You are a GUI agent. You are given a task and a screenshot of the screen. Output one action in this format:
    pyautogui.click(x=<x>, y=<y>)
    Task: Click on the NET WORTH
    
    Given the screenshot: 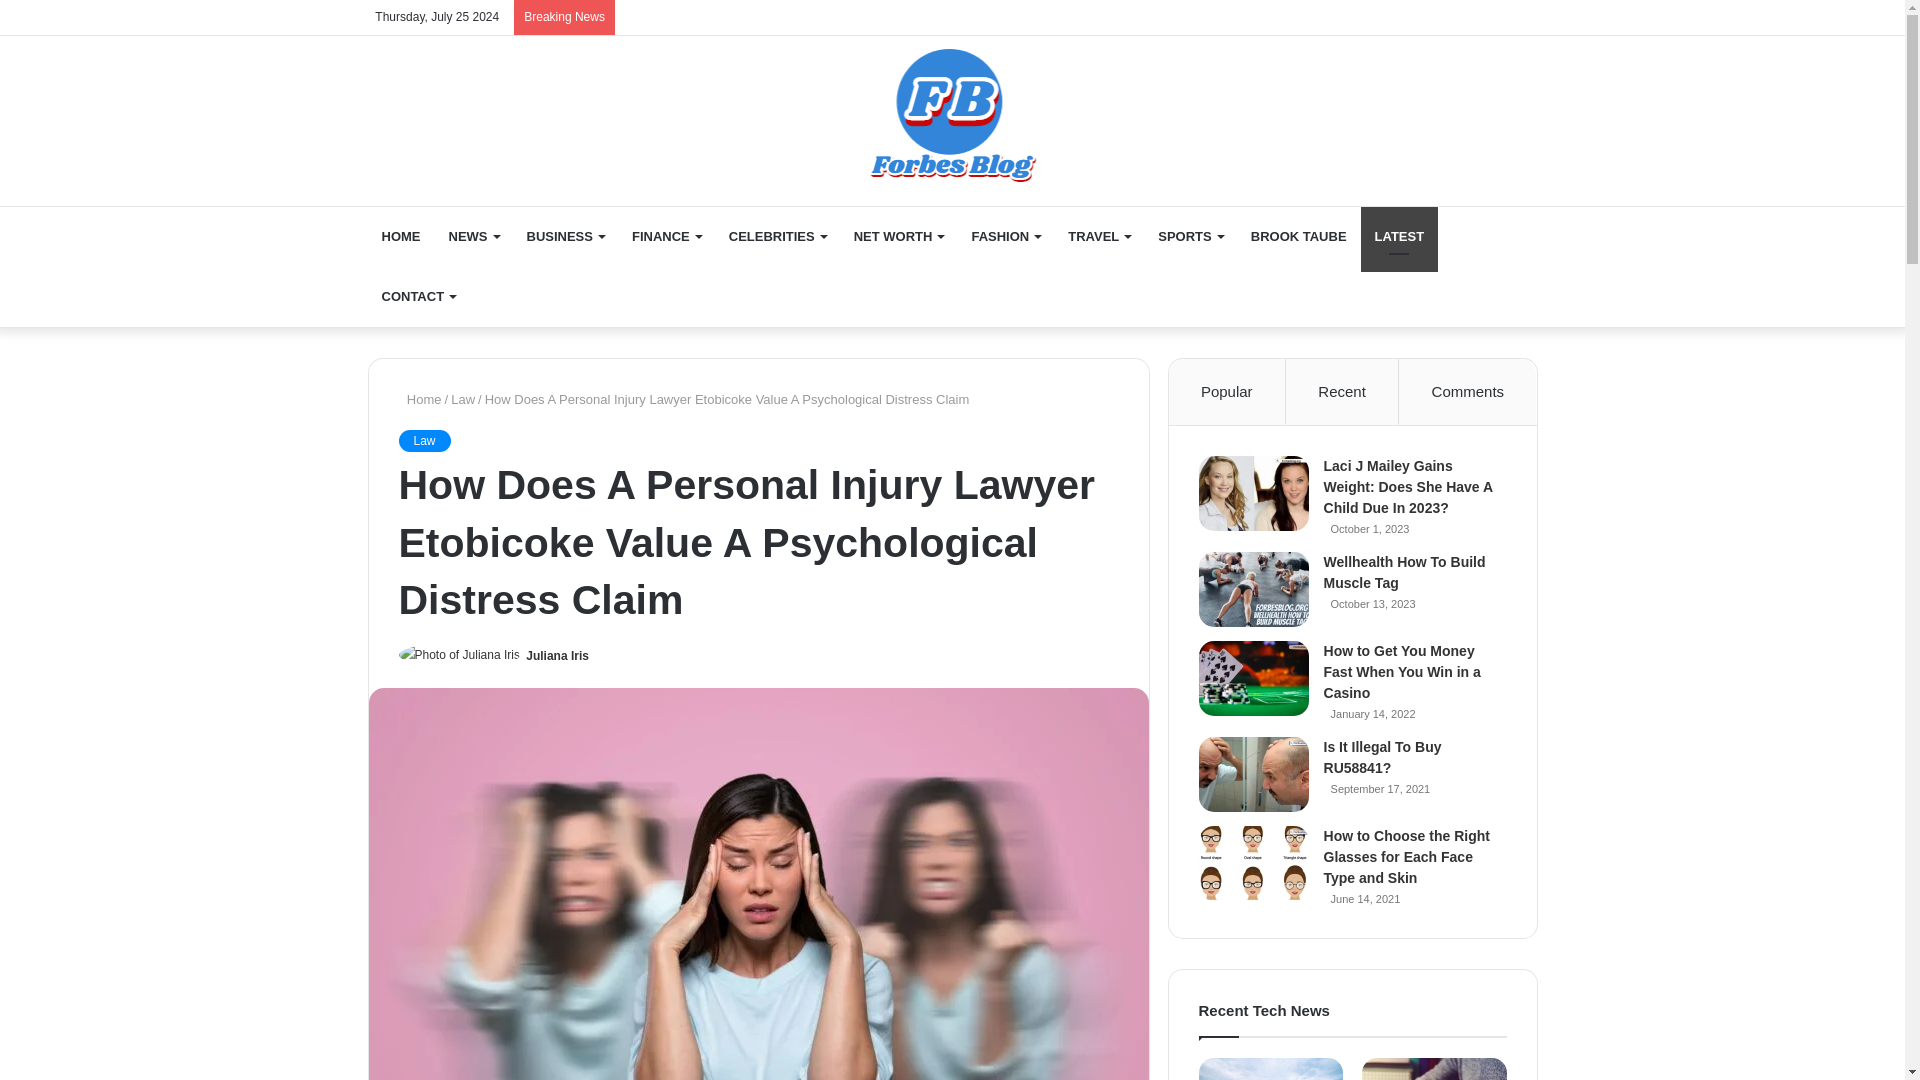 What is the action you would take?
    pyautogui.click(x=899, y=236)
    